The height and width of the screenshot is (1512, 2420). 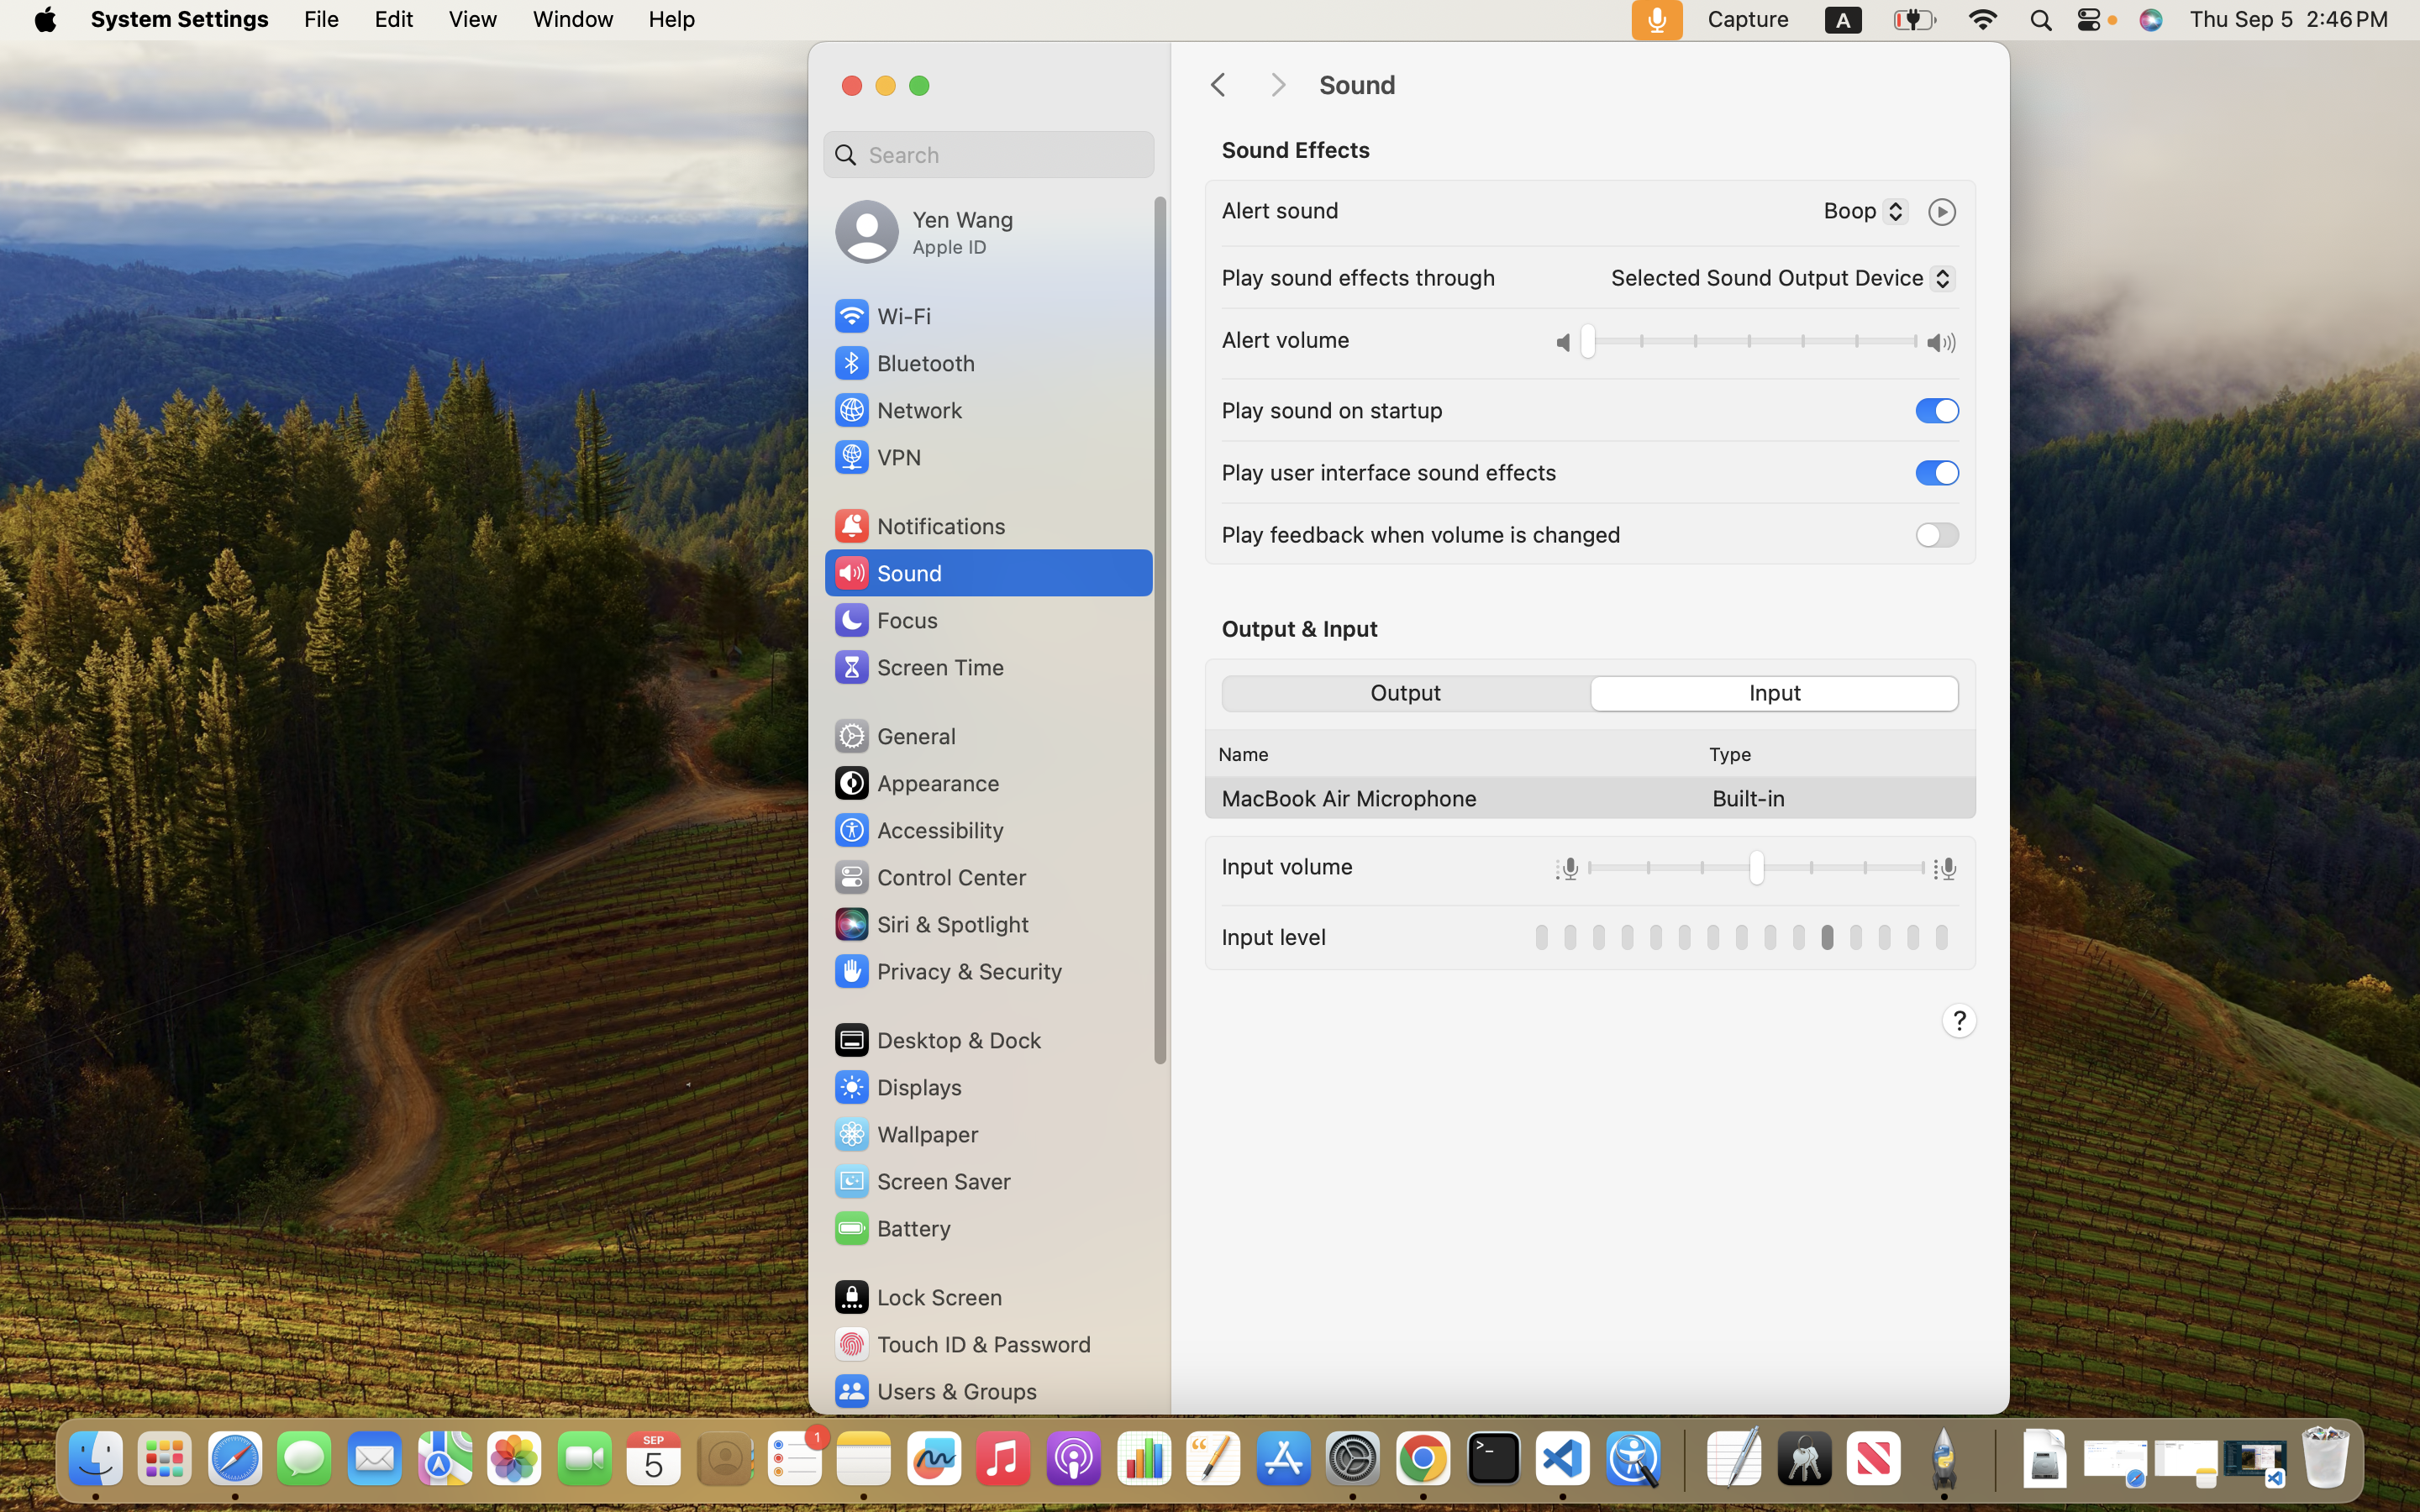 I want to click on 0.5, so click(x=1756, y=870).